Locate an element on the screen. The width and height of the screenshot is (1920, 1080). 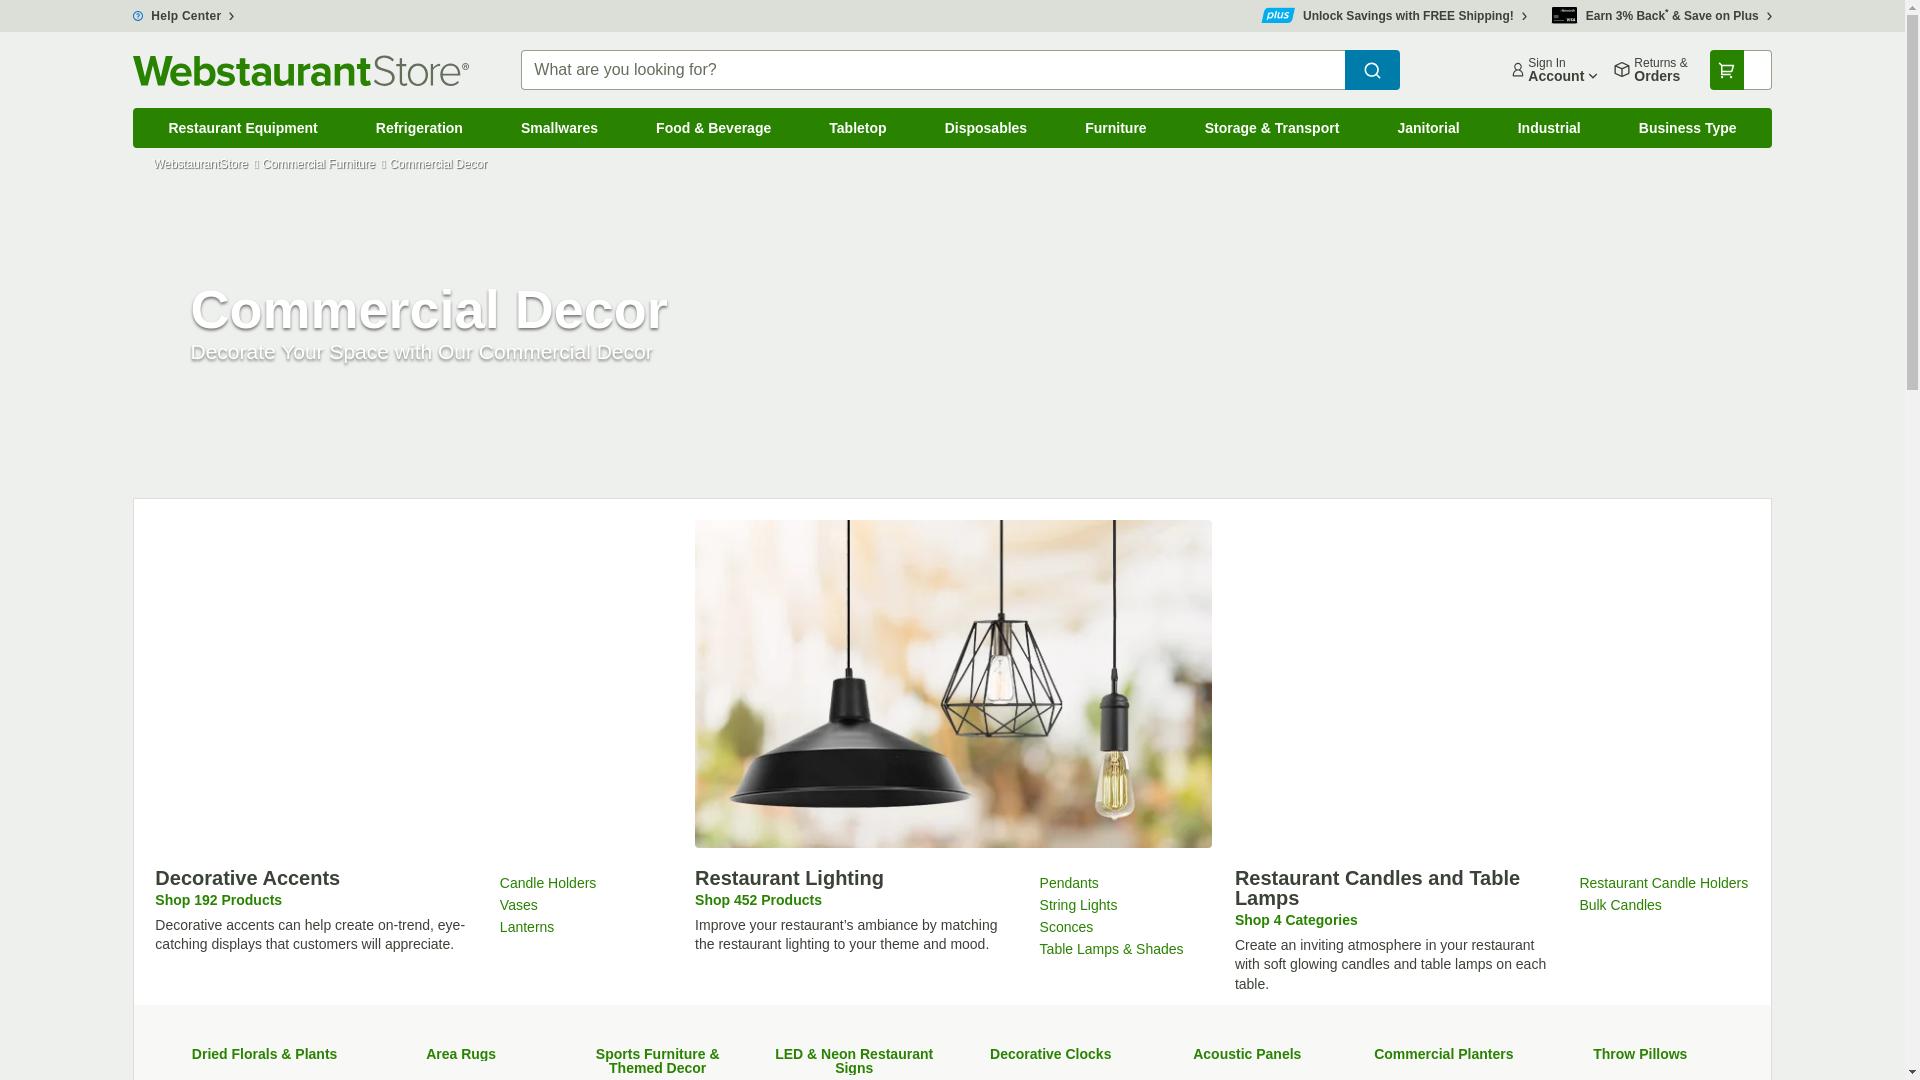
Furniture is located at coordinates (1554, 69).